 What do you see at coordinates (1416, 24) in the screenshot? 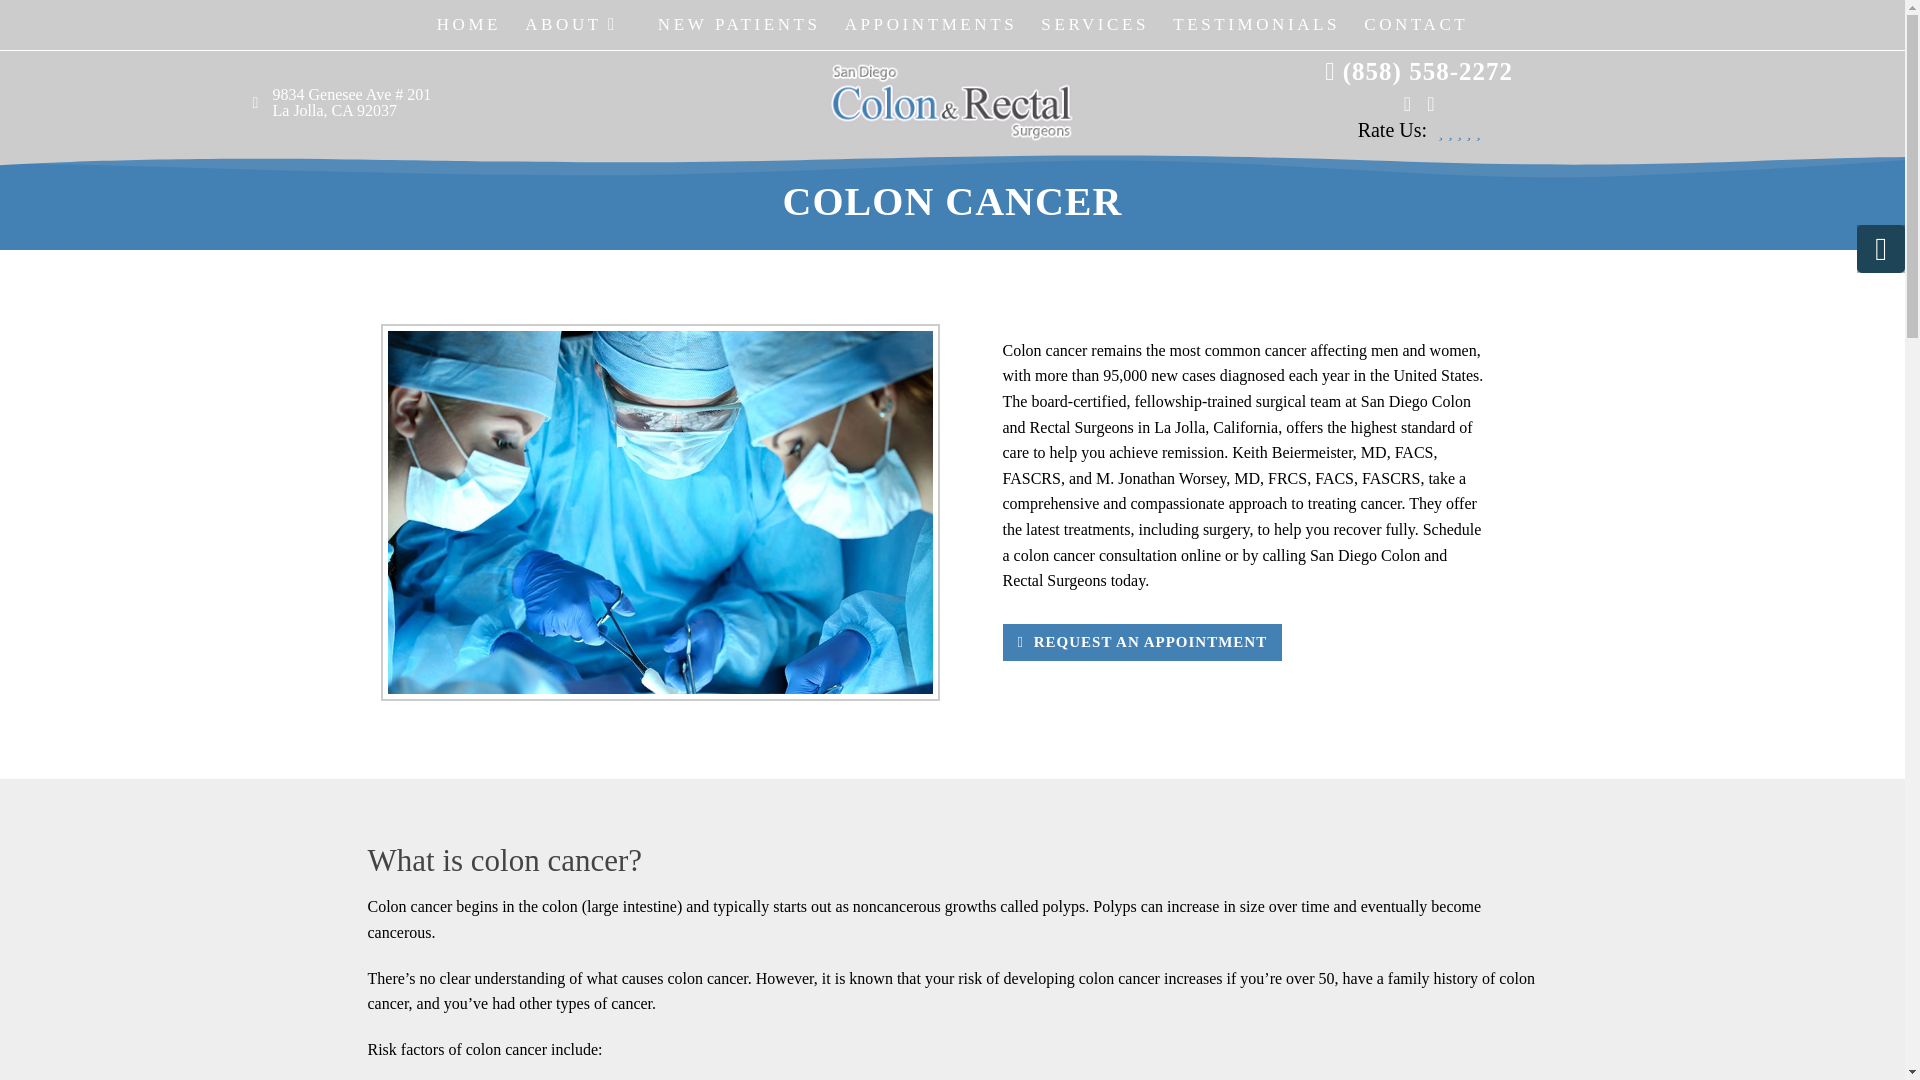
I see `CONTACT` at bounding box center [1416, 24].